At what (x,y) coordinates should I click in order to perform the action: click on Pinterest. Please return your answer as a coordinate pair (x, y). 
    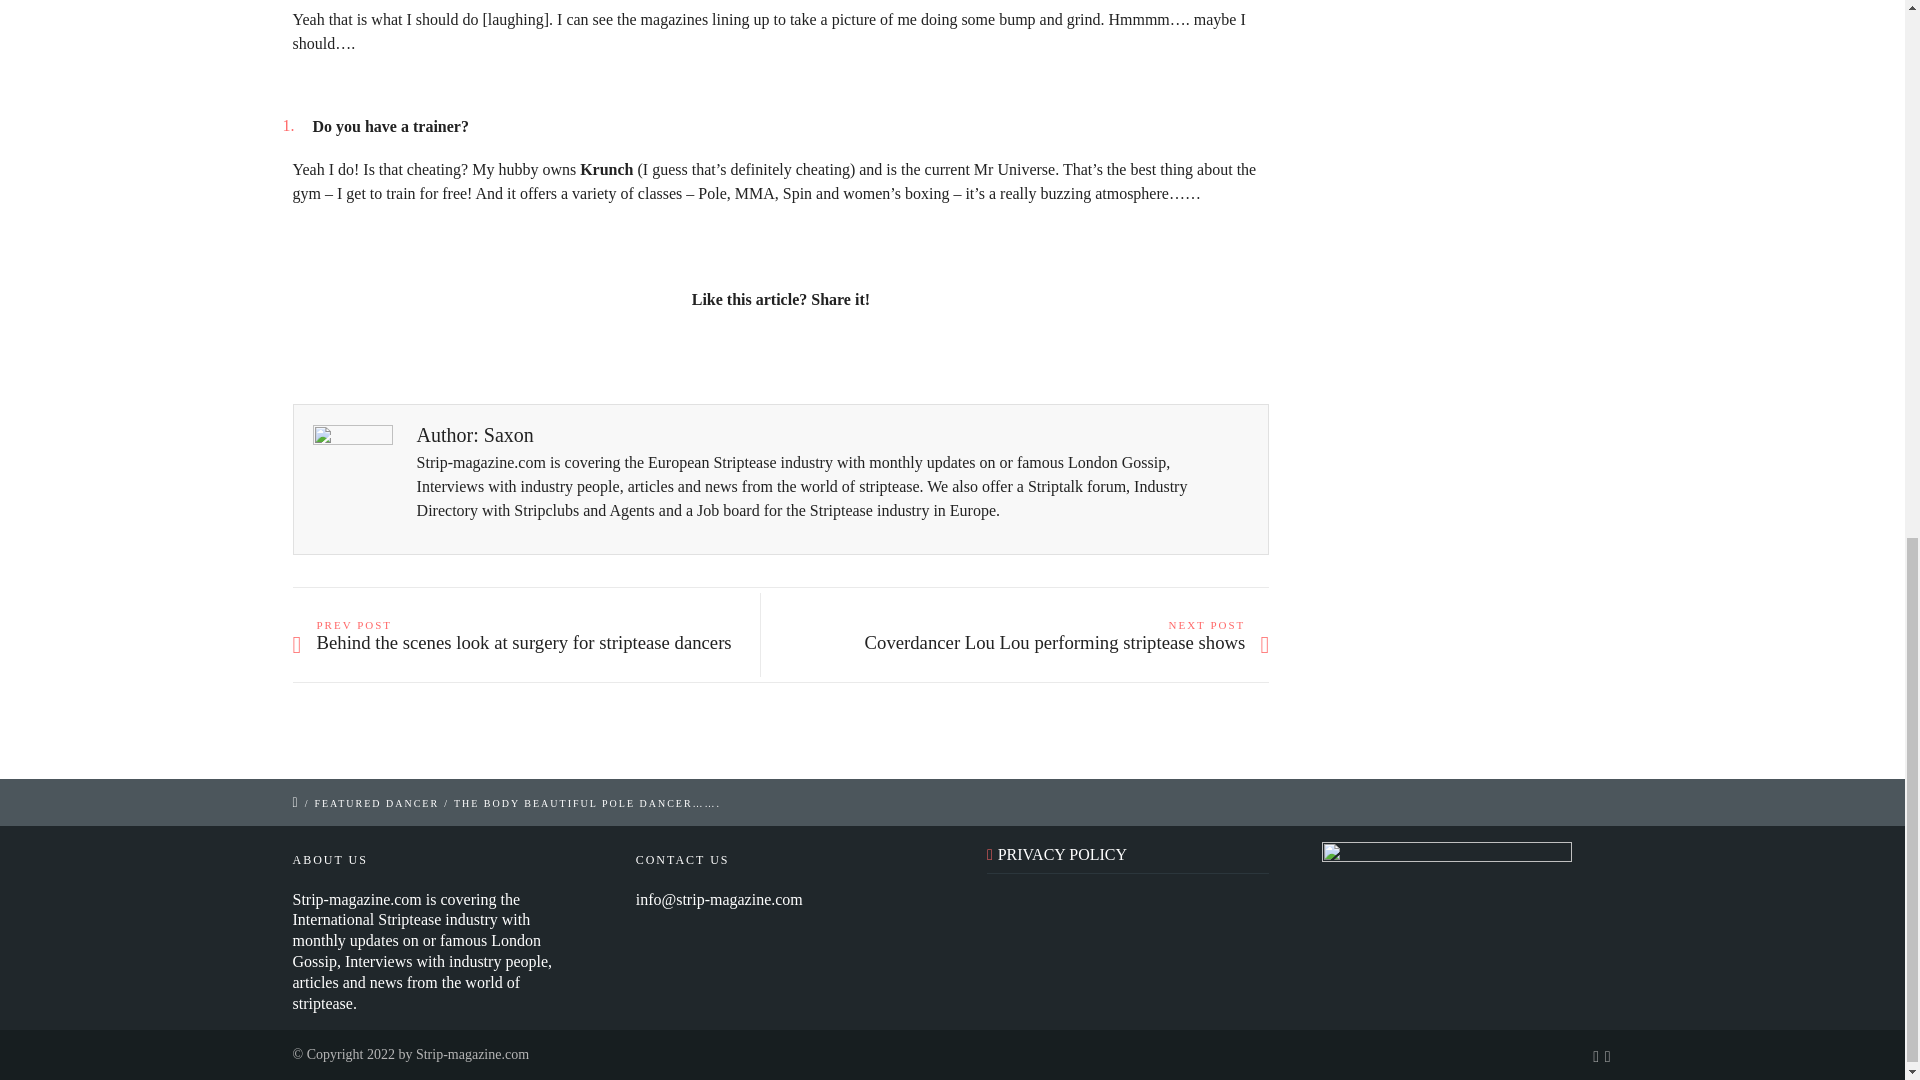
    Looking at the image, I should click on (868, 353).